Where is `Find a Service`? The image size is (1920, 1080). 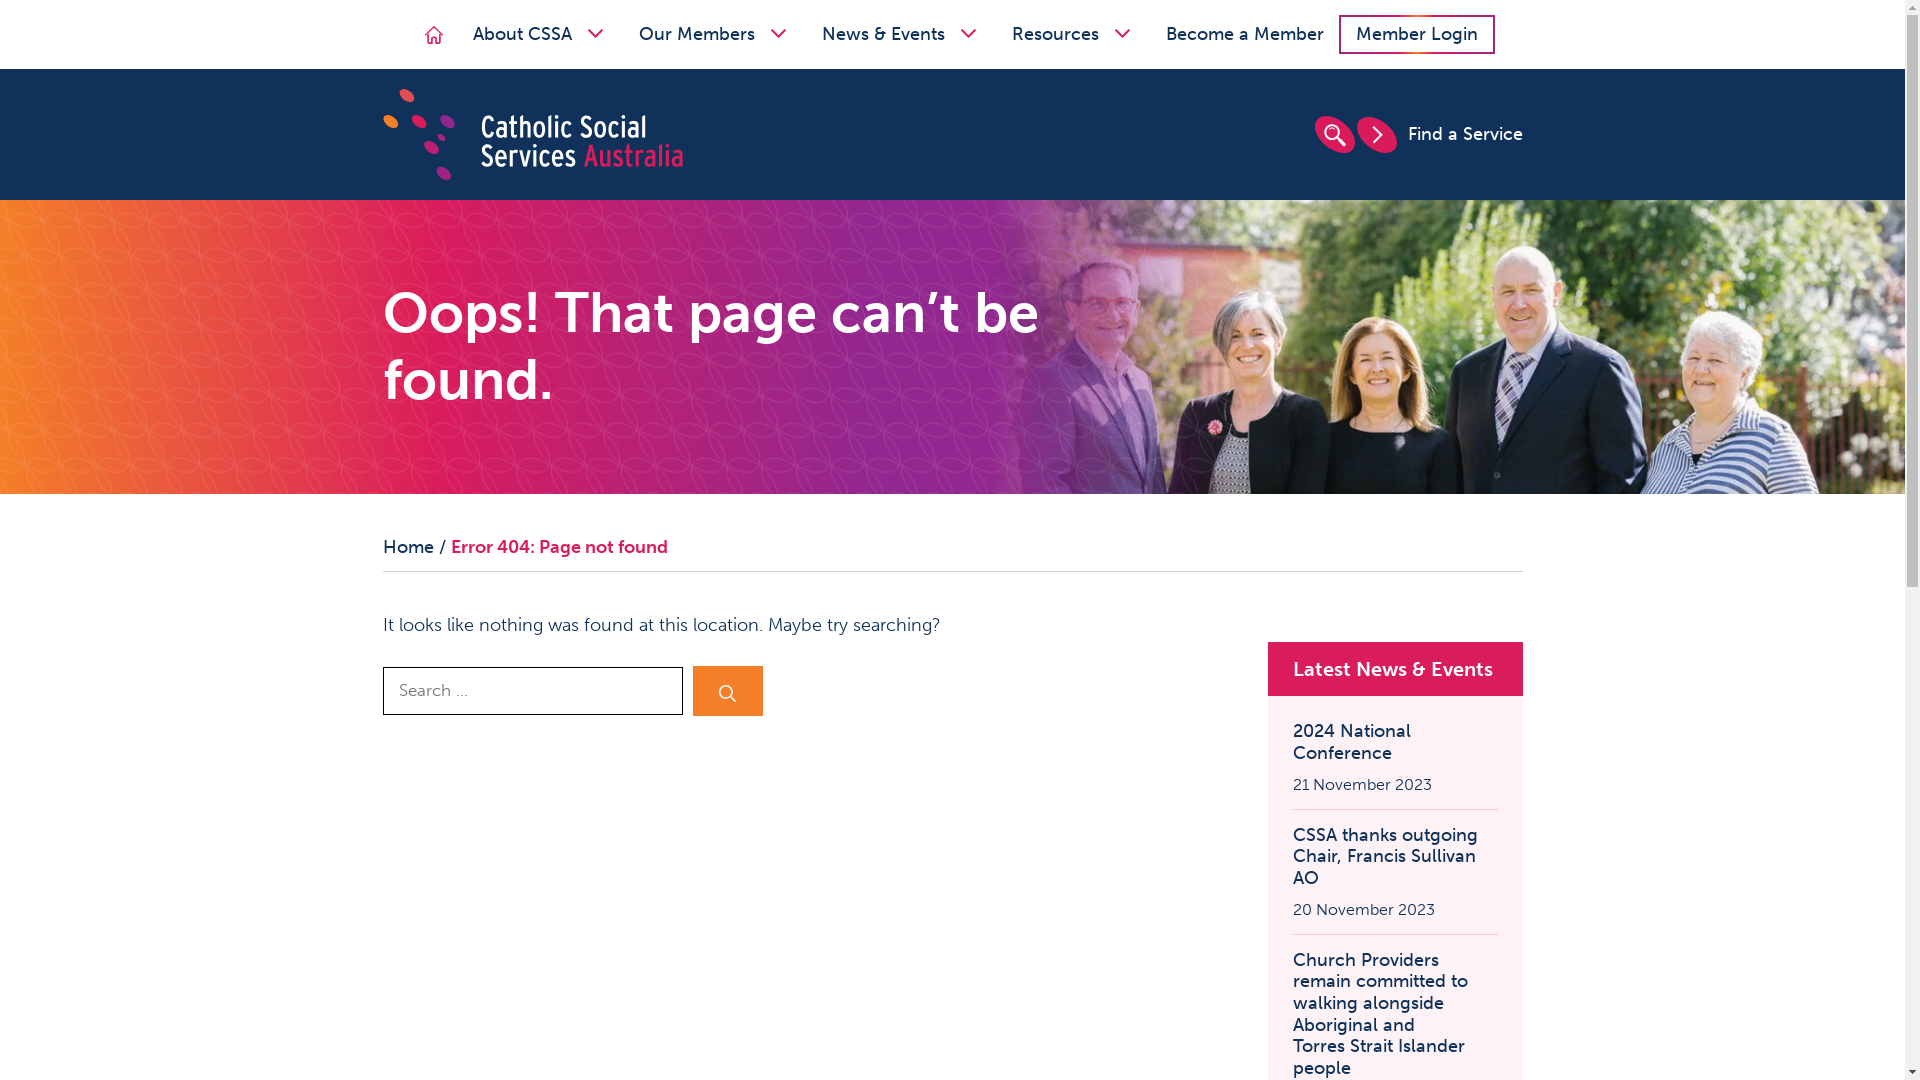 Find a Service is located at coordinates (1438, 134).